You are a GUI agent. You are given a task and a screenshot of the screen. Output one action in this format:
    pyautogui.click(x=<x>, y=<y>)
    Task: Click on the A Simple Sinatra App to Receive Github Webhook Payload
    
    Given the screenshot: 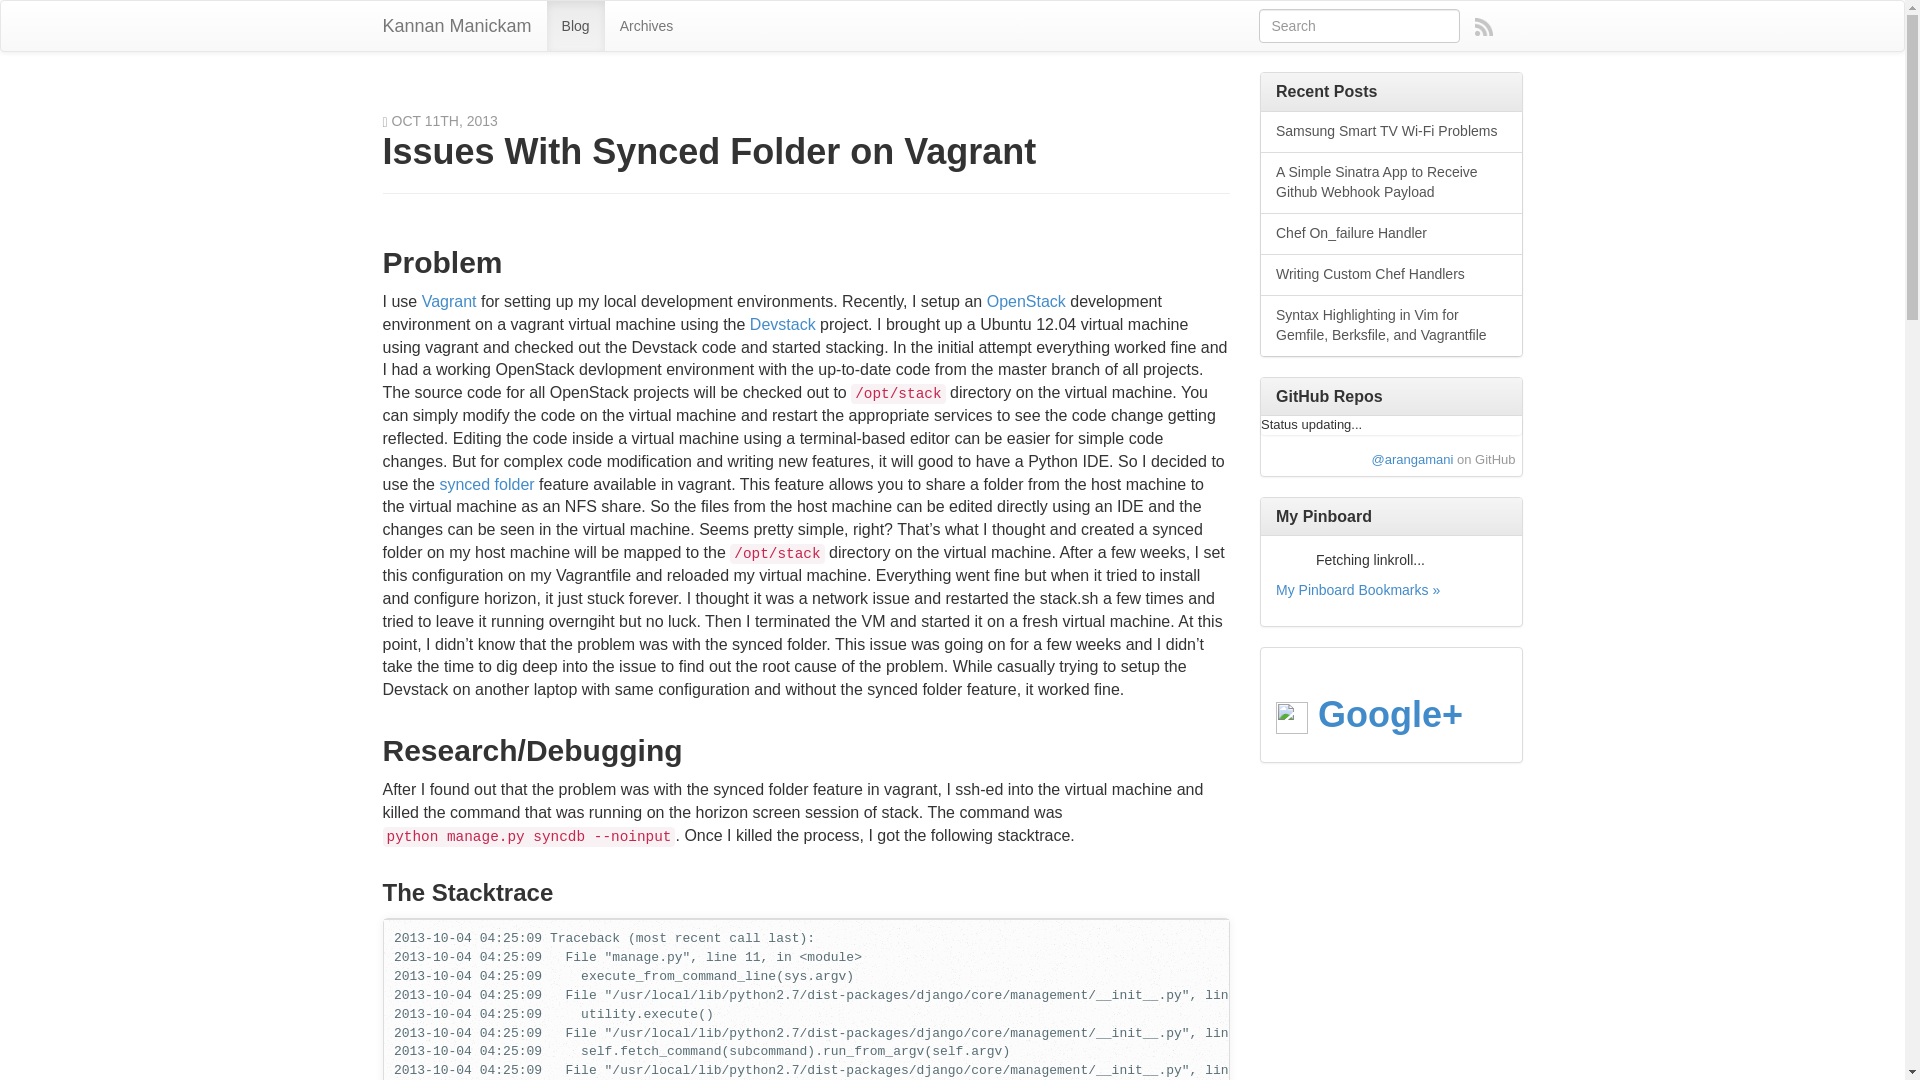 What is the action you would take?
    pyautogui.click(x=1392, y=182)
    